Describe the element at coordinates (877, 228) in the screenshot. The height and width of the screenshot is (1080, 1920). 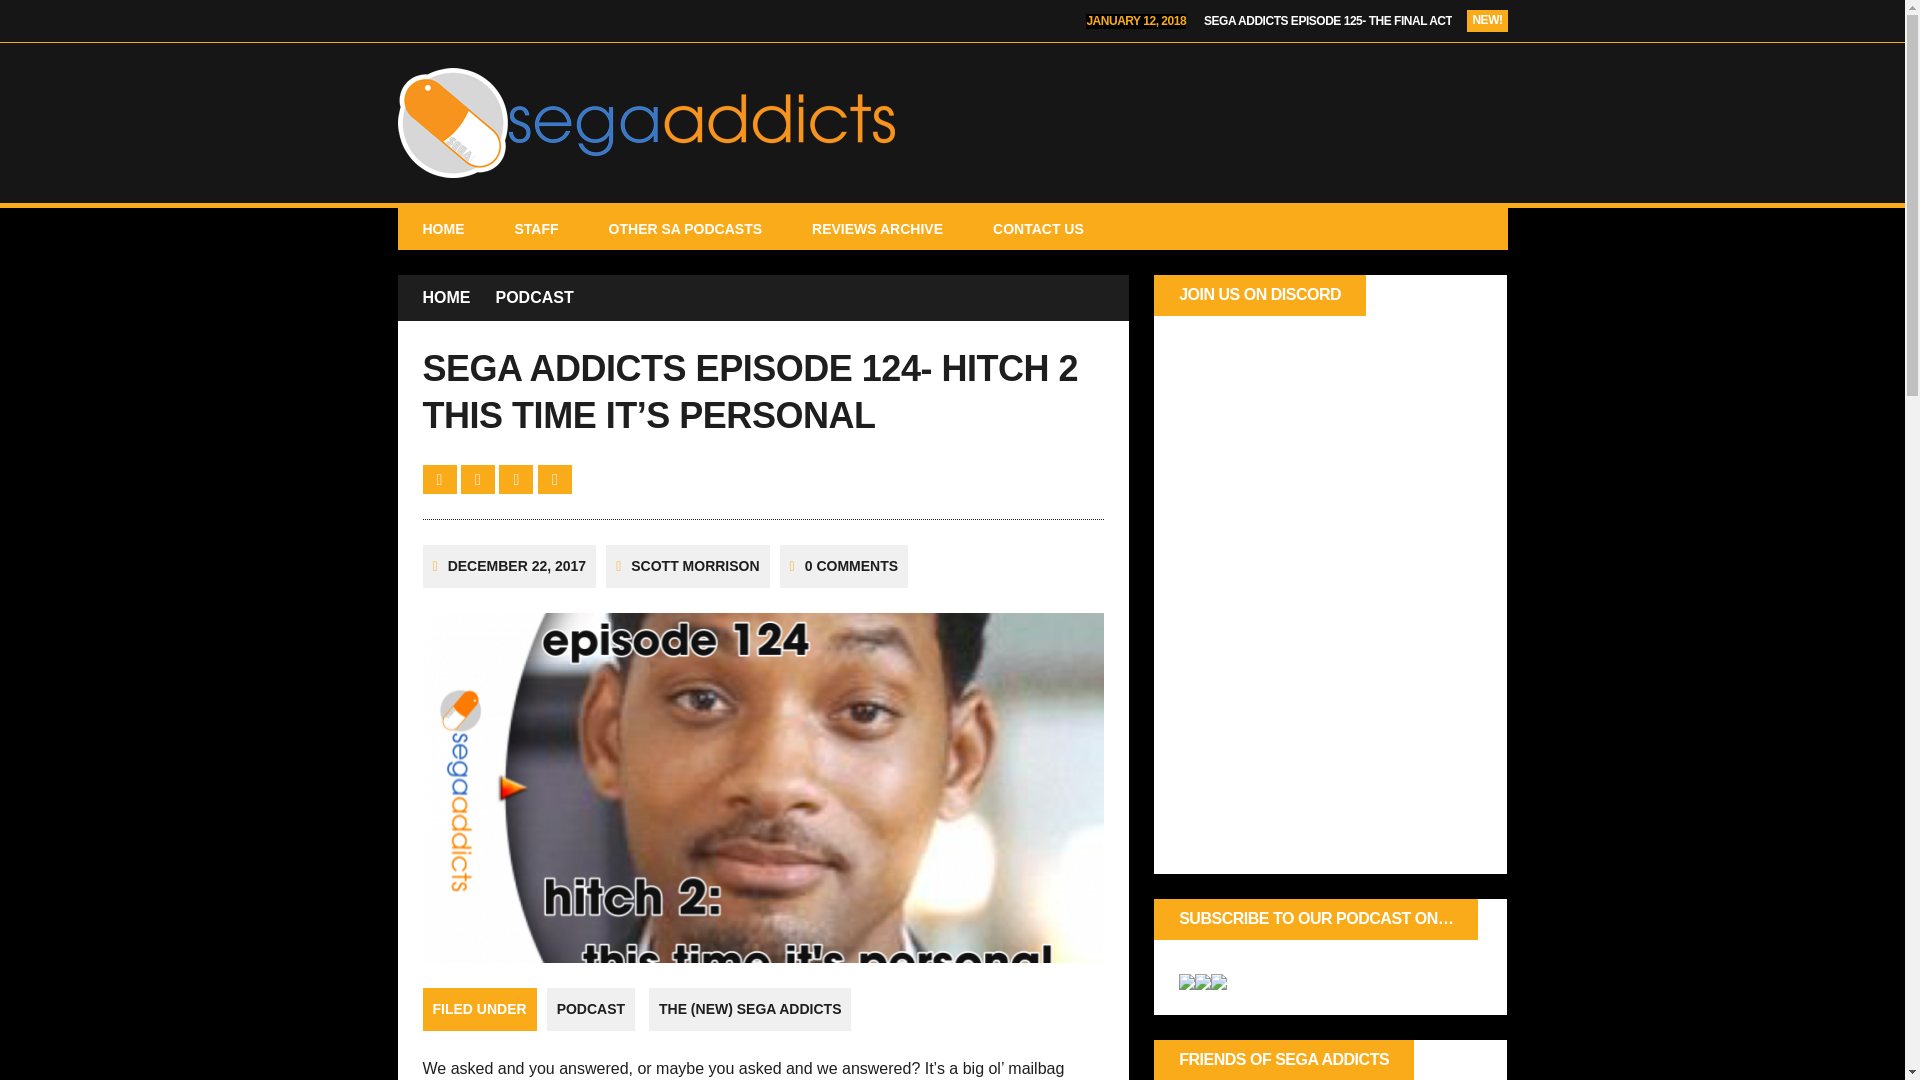
I see `REVIEWS ARCHIVE` at that location.